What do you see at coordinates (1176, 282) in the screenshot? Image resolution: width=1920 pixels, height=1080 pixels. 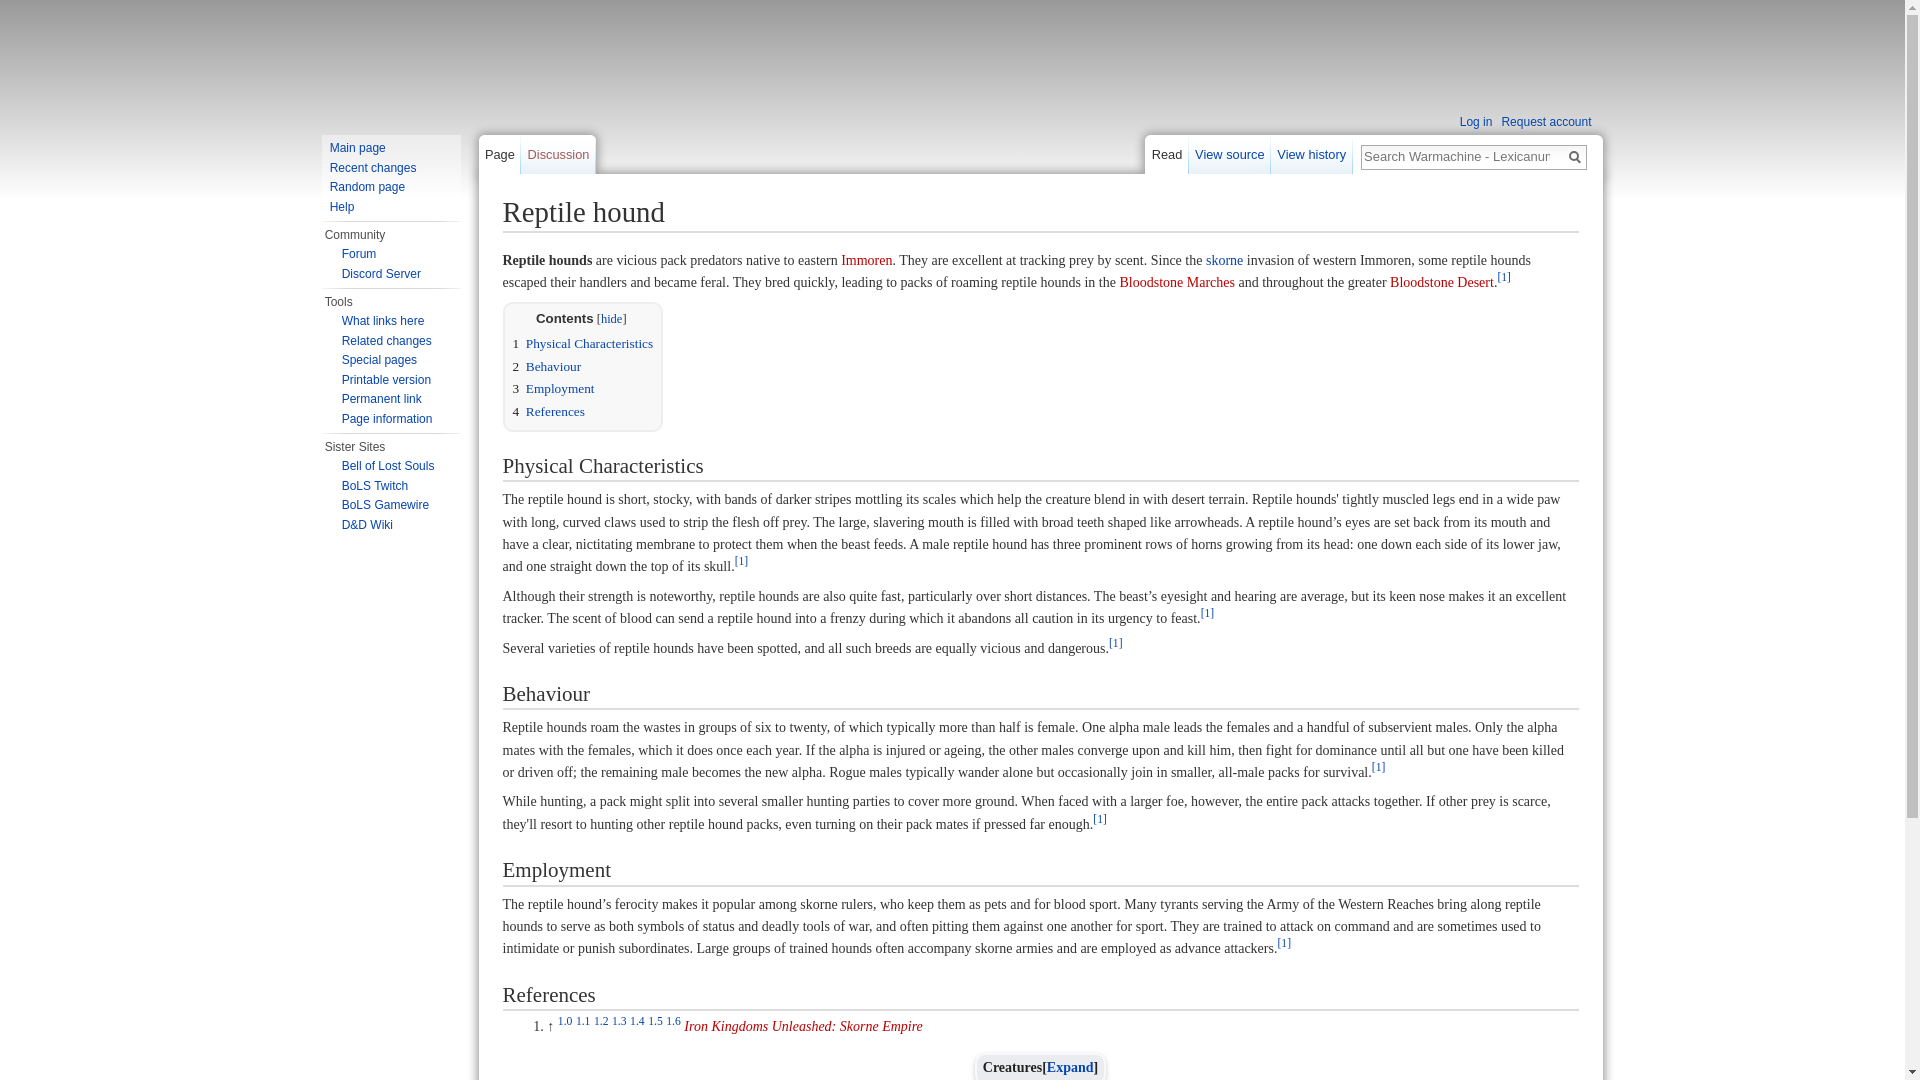 I see `Bloodstone Marches` at bounding box center [1176, 282].